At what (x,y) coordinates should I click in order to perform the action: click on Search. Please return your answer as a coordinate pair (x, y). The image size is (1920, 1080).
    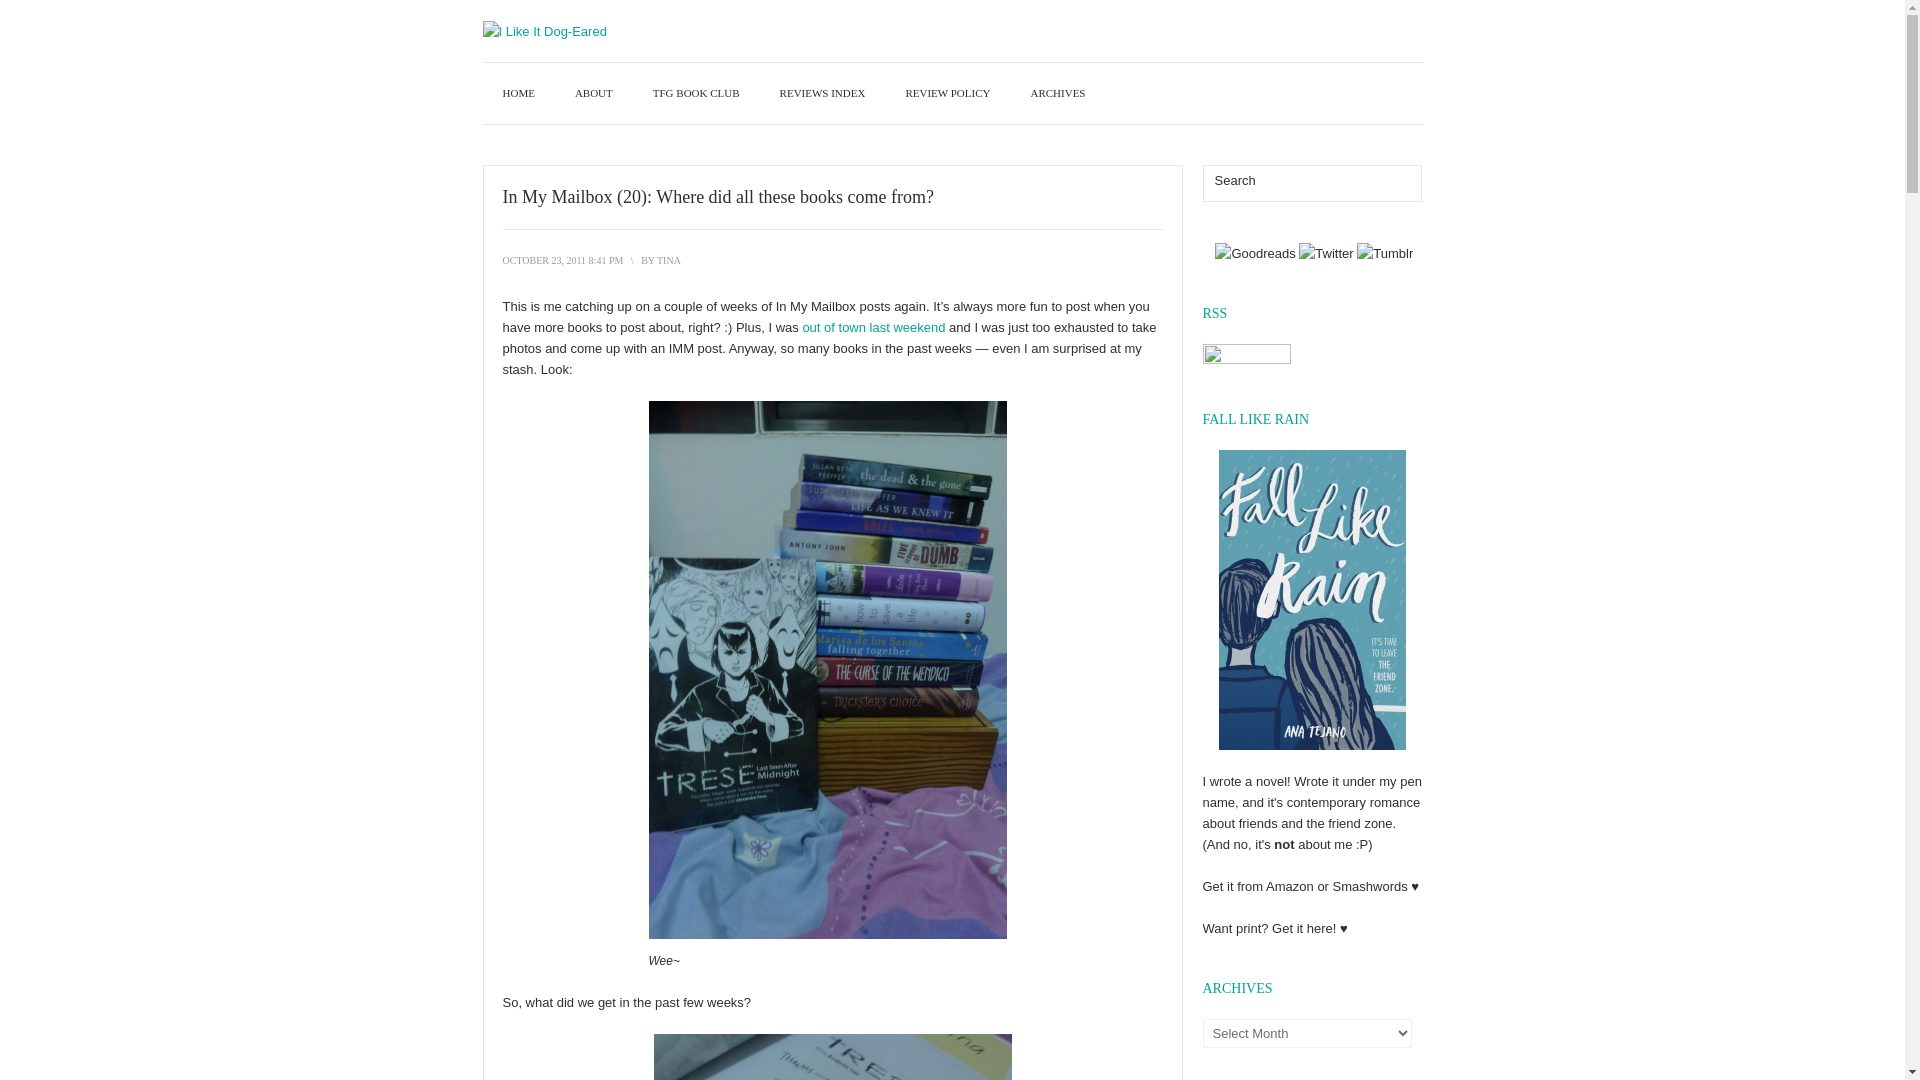
    Looking at the image, I should click on (1294, 180).